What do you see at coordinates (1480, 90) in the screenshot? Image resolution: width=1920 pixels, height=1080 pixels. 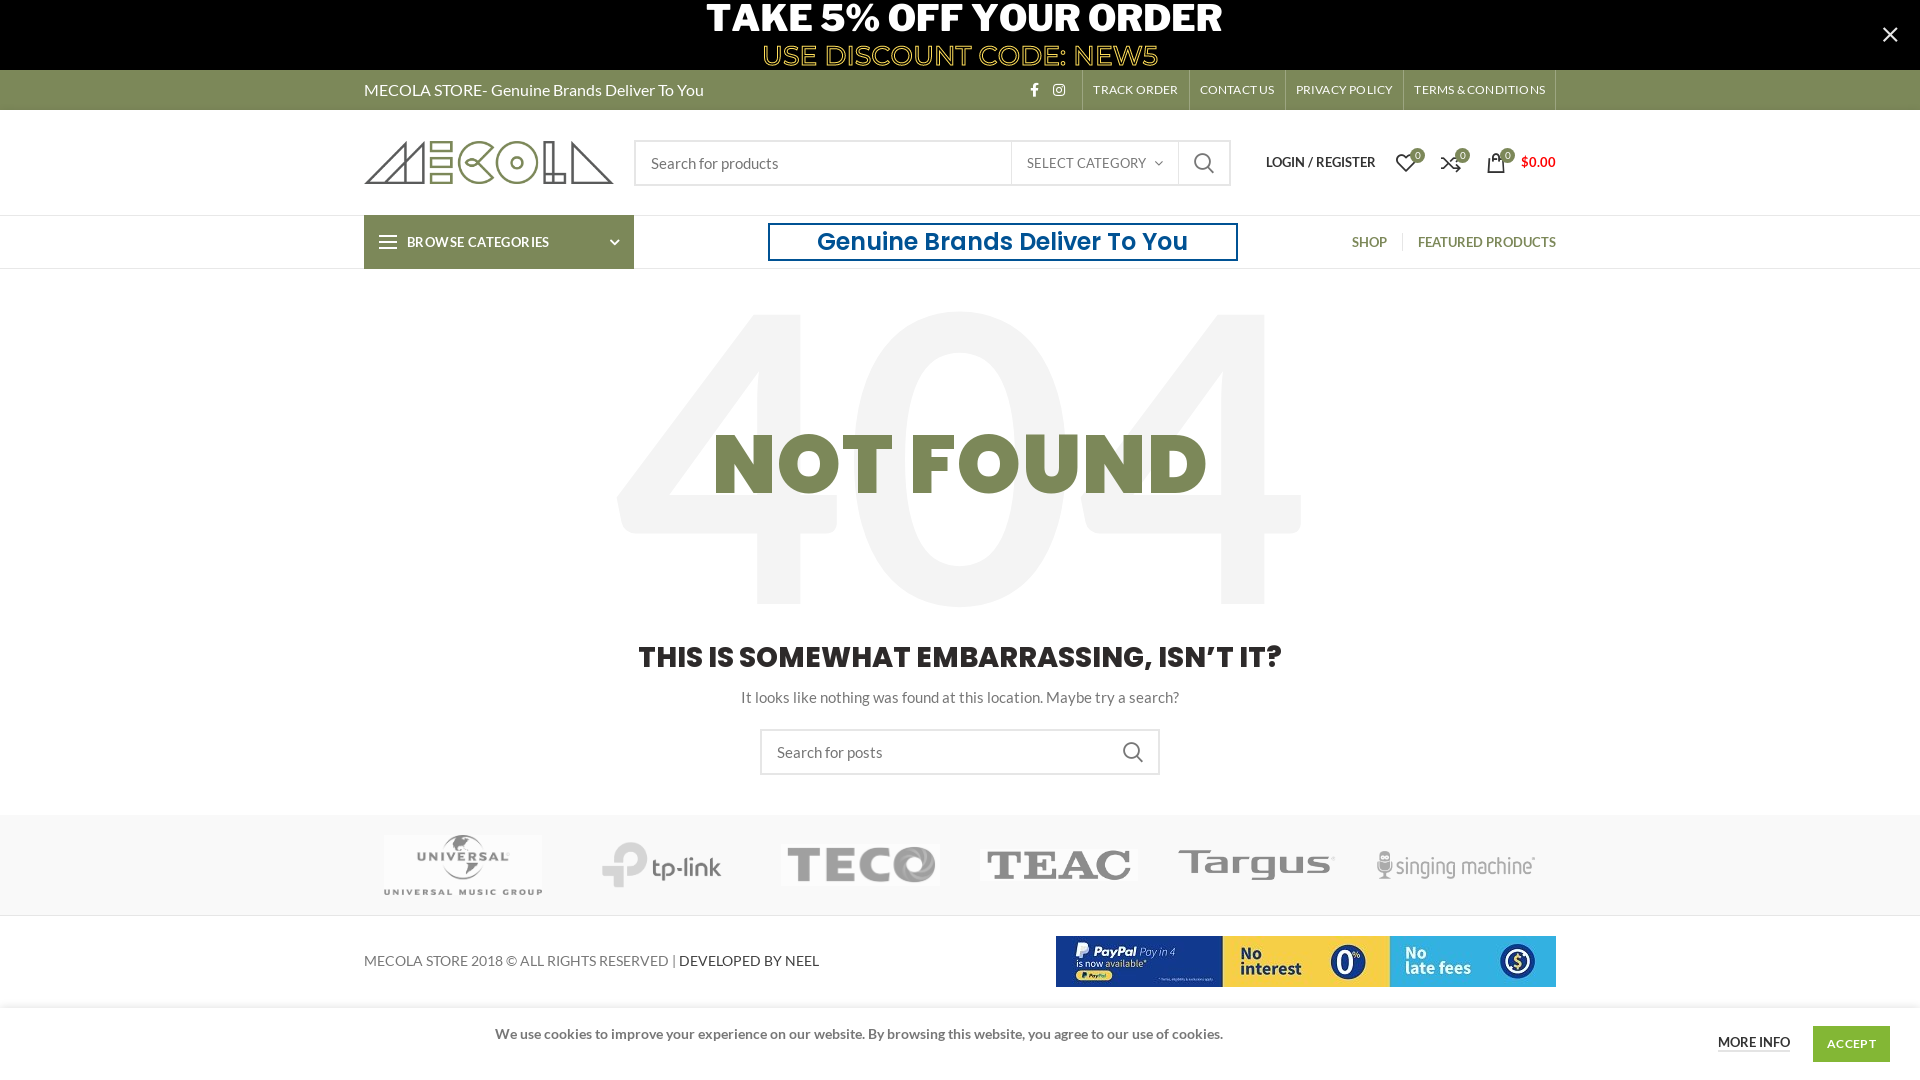 I see `TERMS & CONDITIONS` at bounding box center [1480, 90].